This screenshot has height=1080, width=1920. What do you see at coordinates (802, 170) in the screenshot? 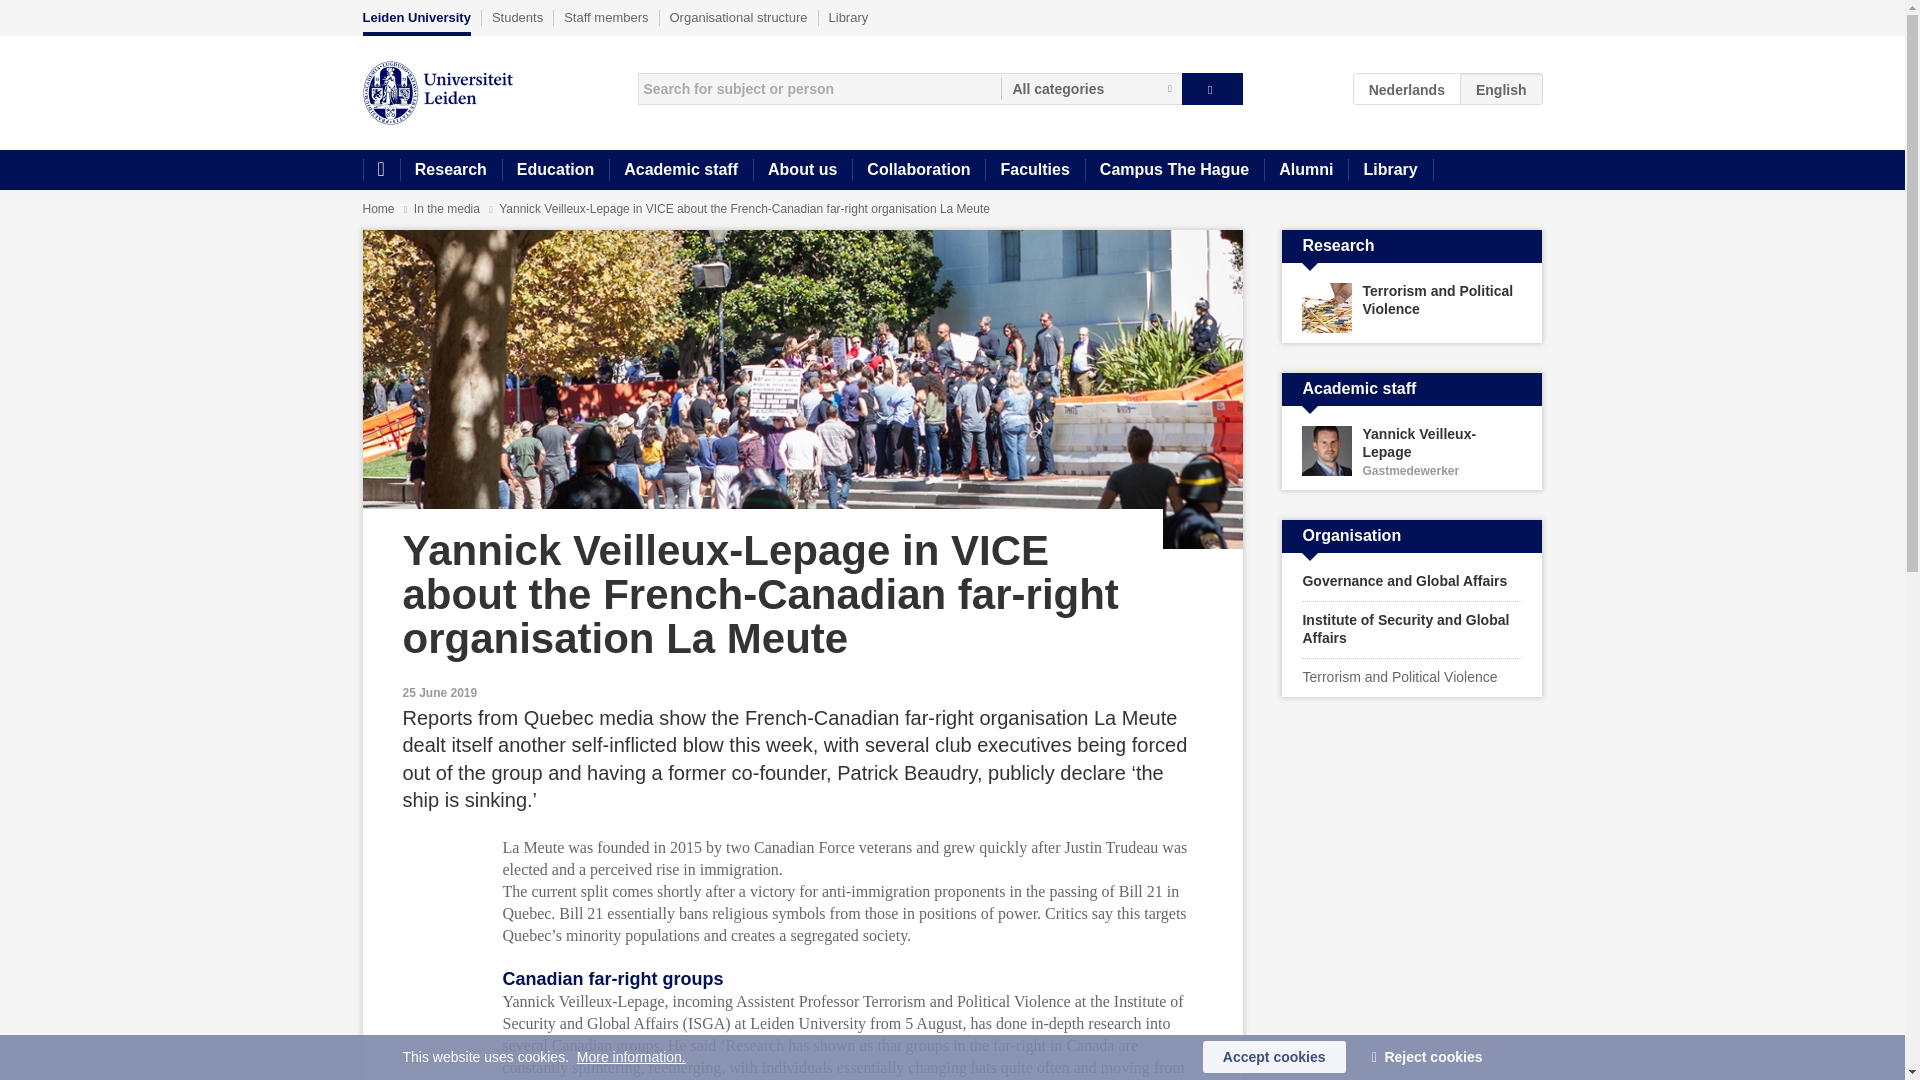
I see `About us` at bounding box center [802, 170].